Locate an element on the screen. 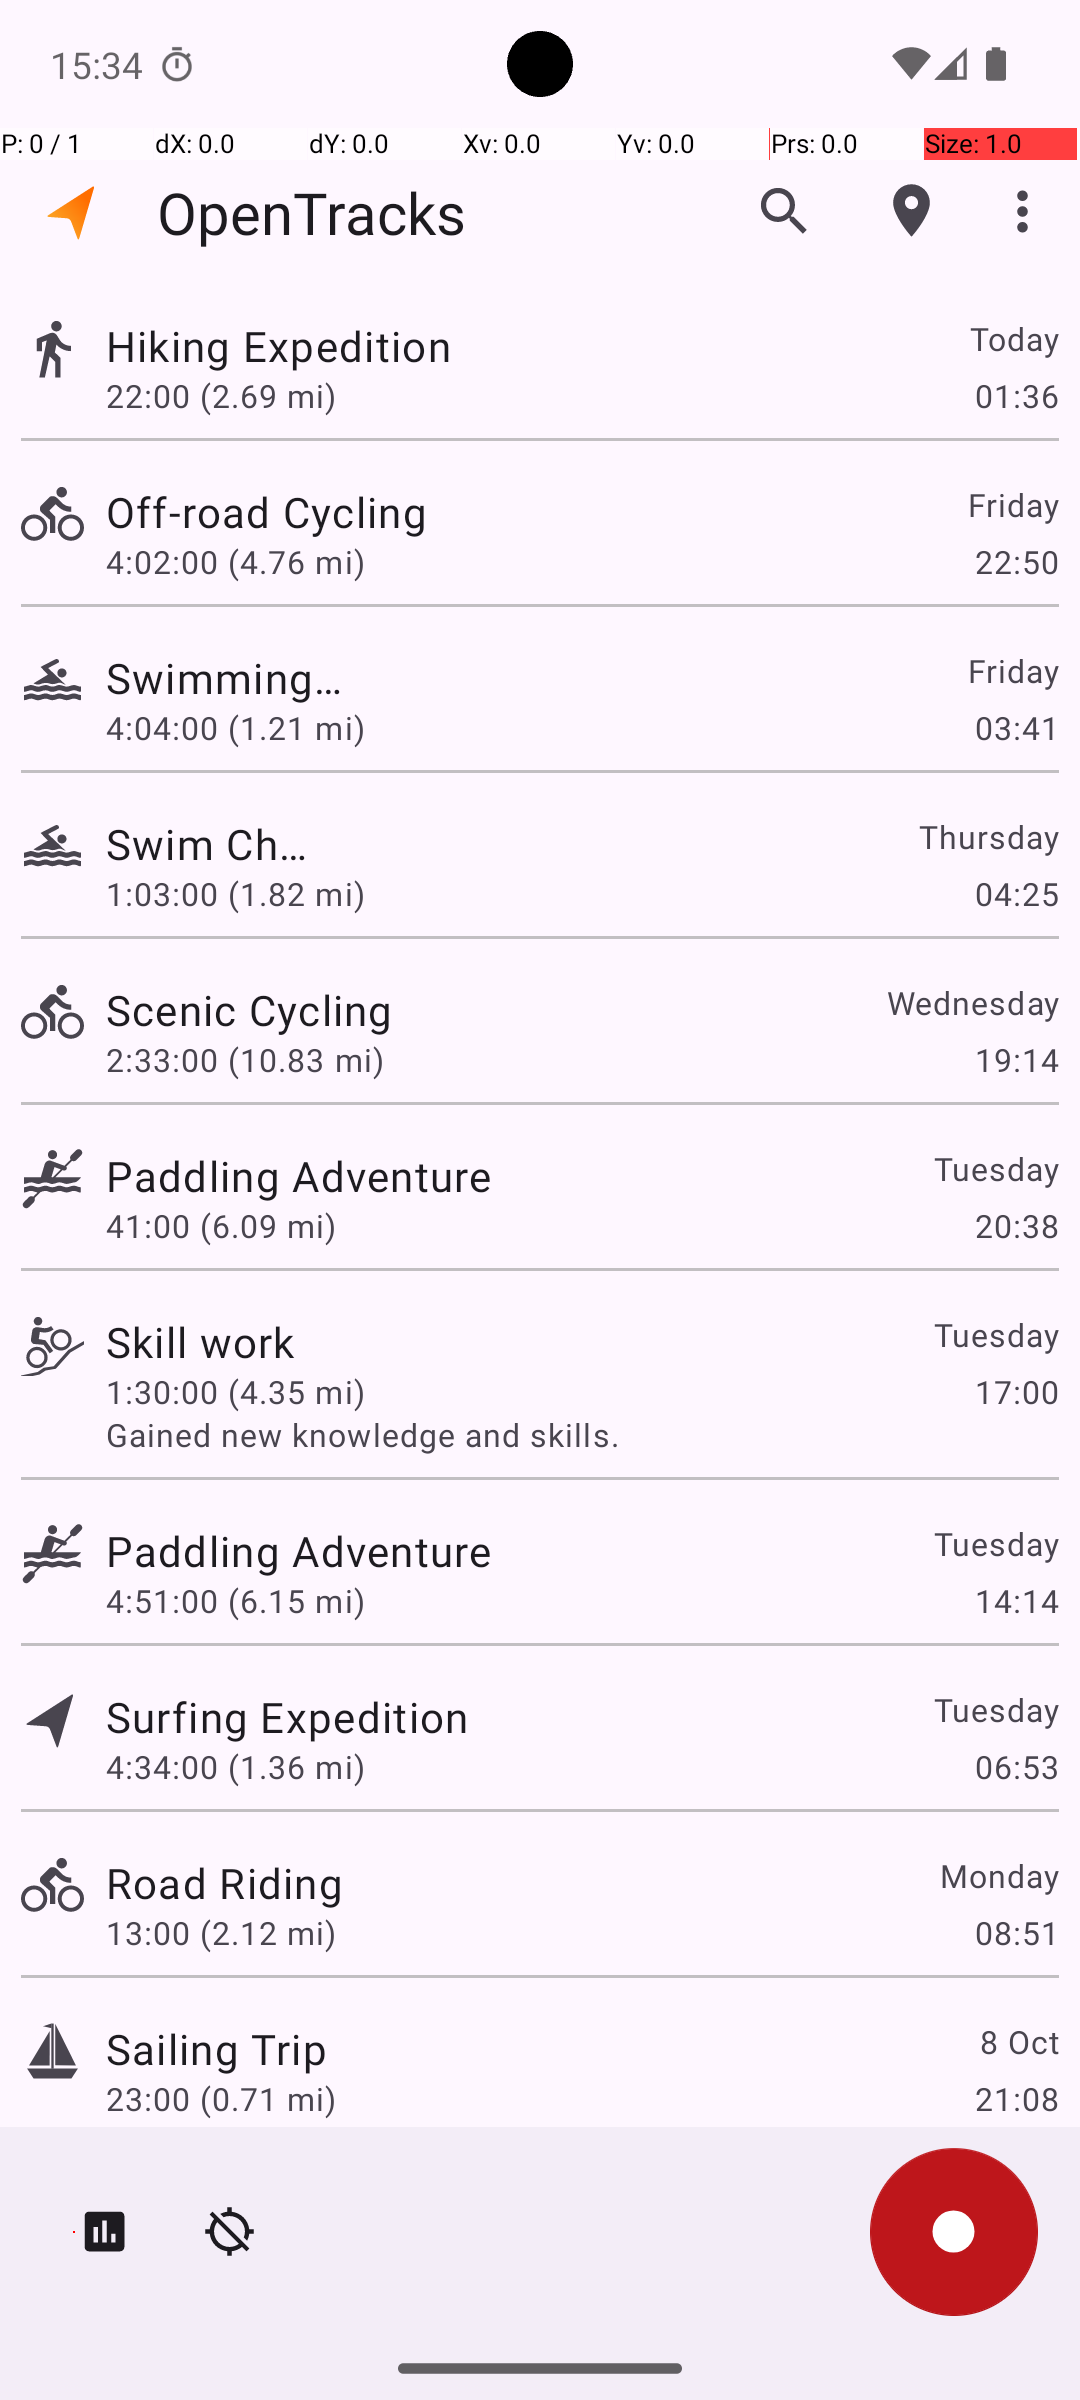  4:51:00 (6.15 mi) is located at coordinates (236, 1600).